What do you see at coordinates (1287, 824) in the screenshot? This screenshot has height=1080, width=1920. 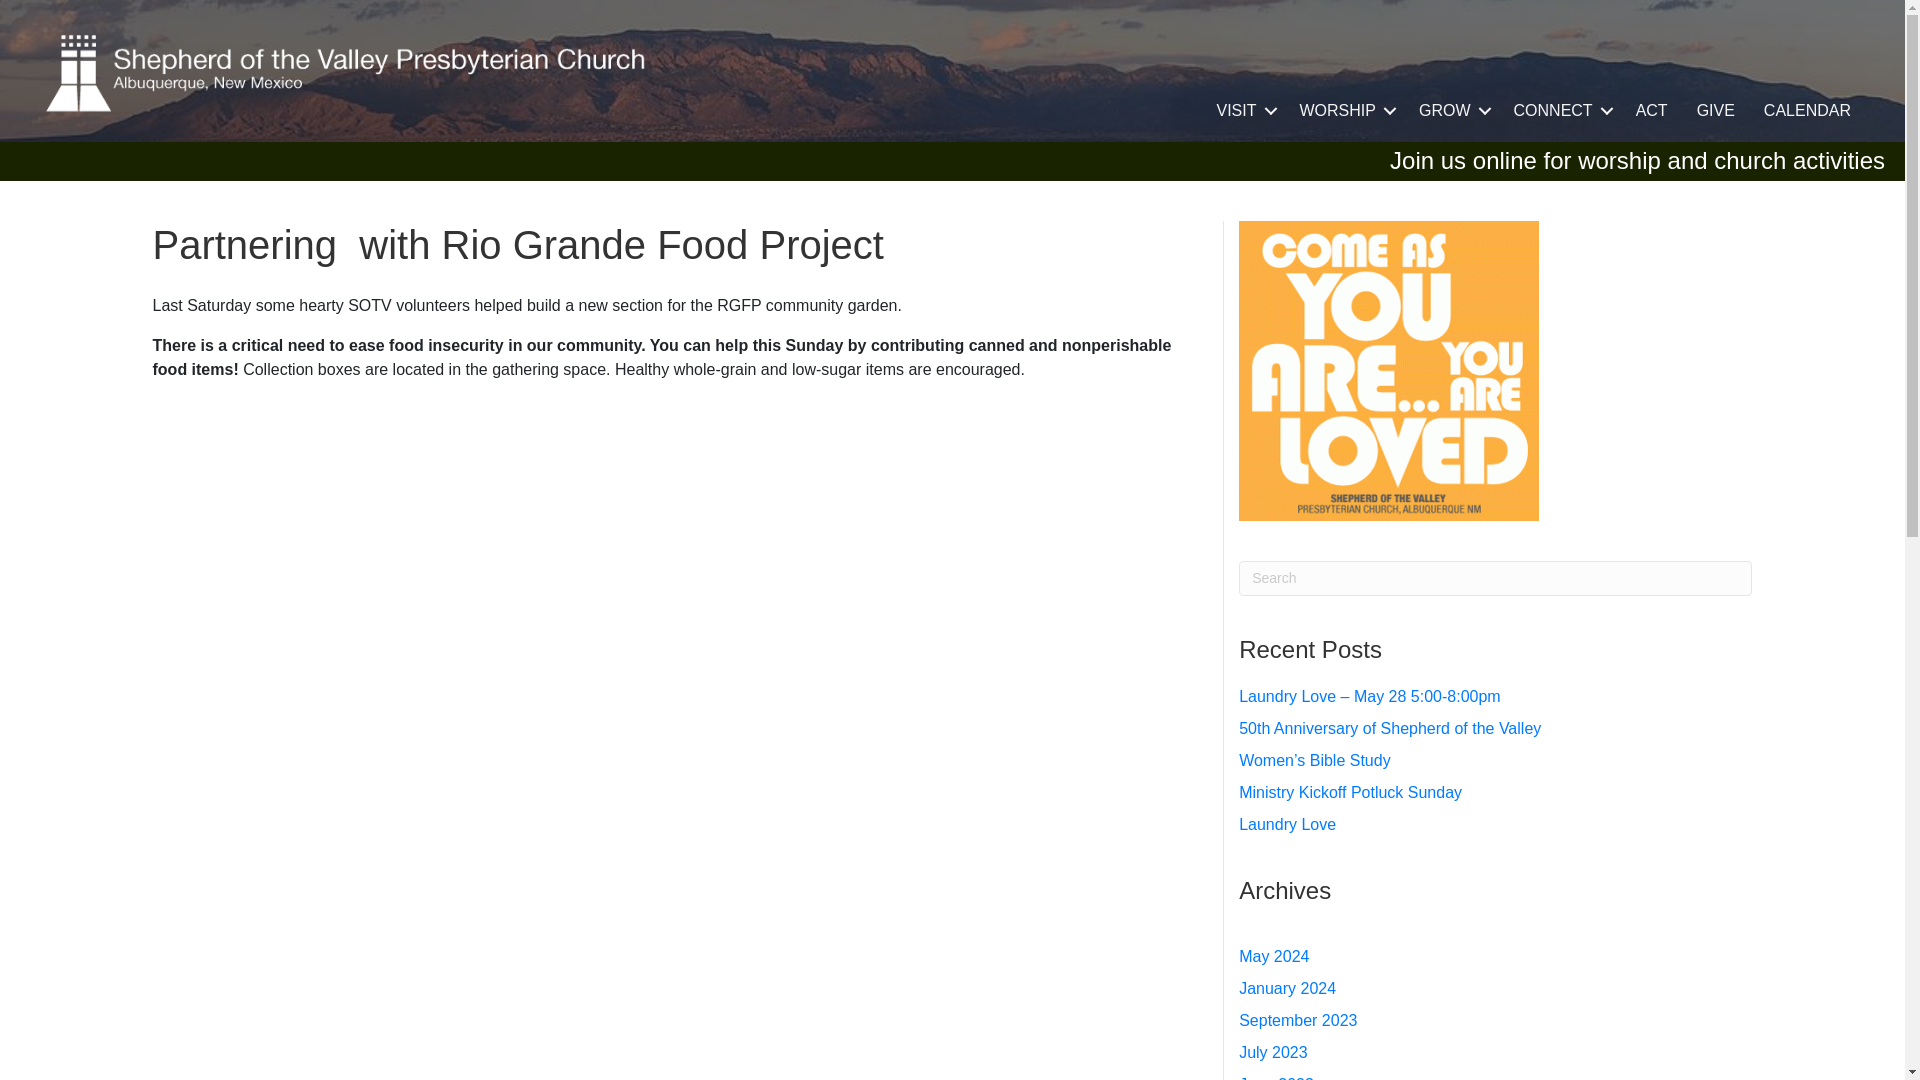 I see `Laundry Love` at bounding box center [1287, 824].